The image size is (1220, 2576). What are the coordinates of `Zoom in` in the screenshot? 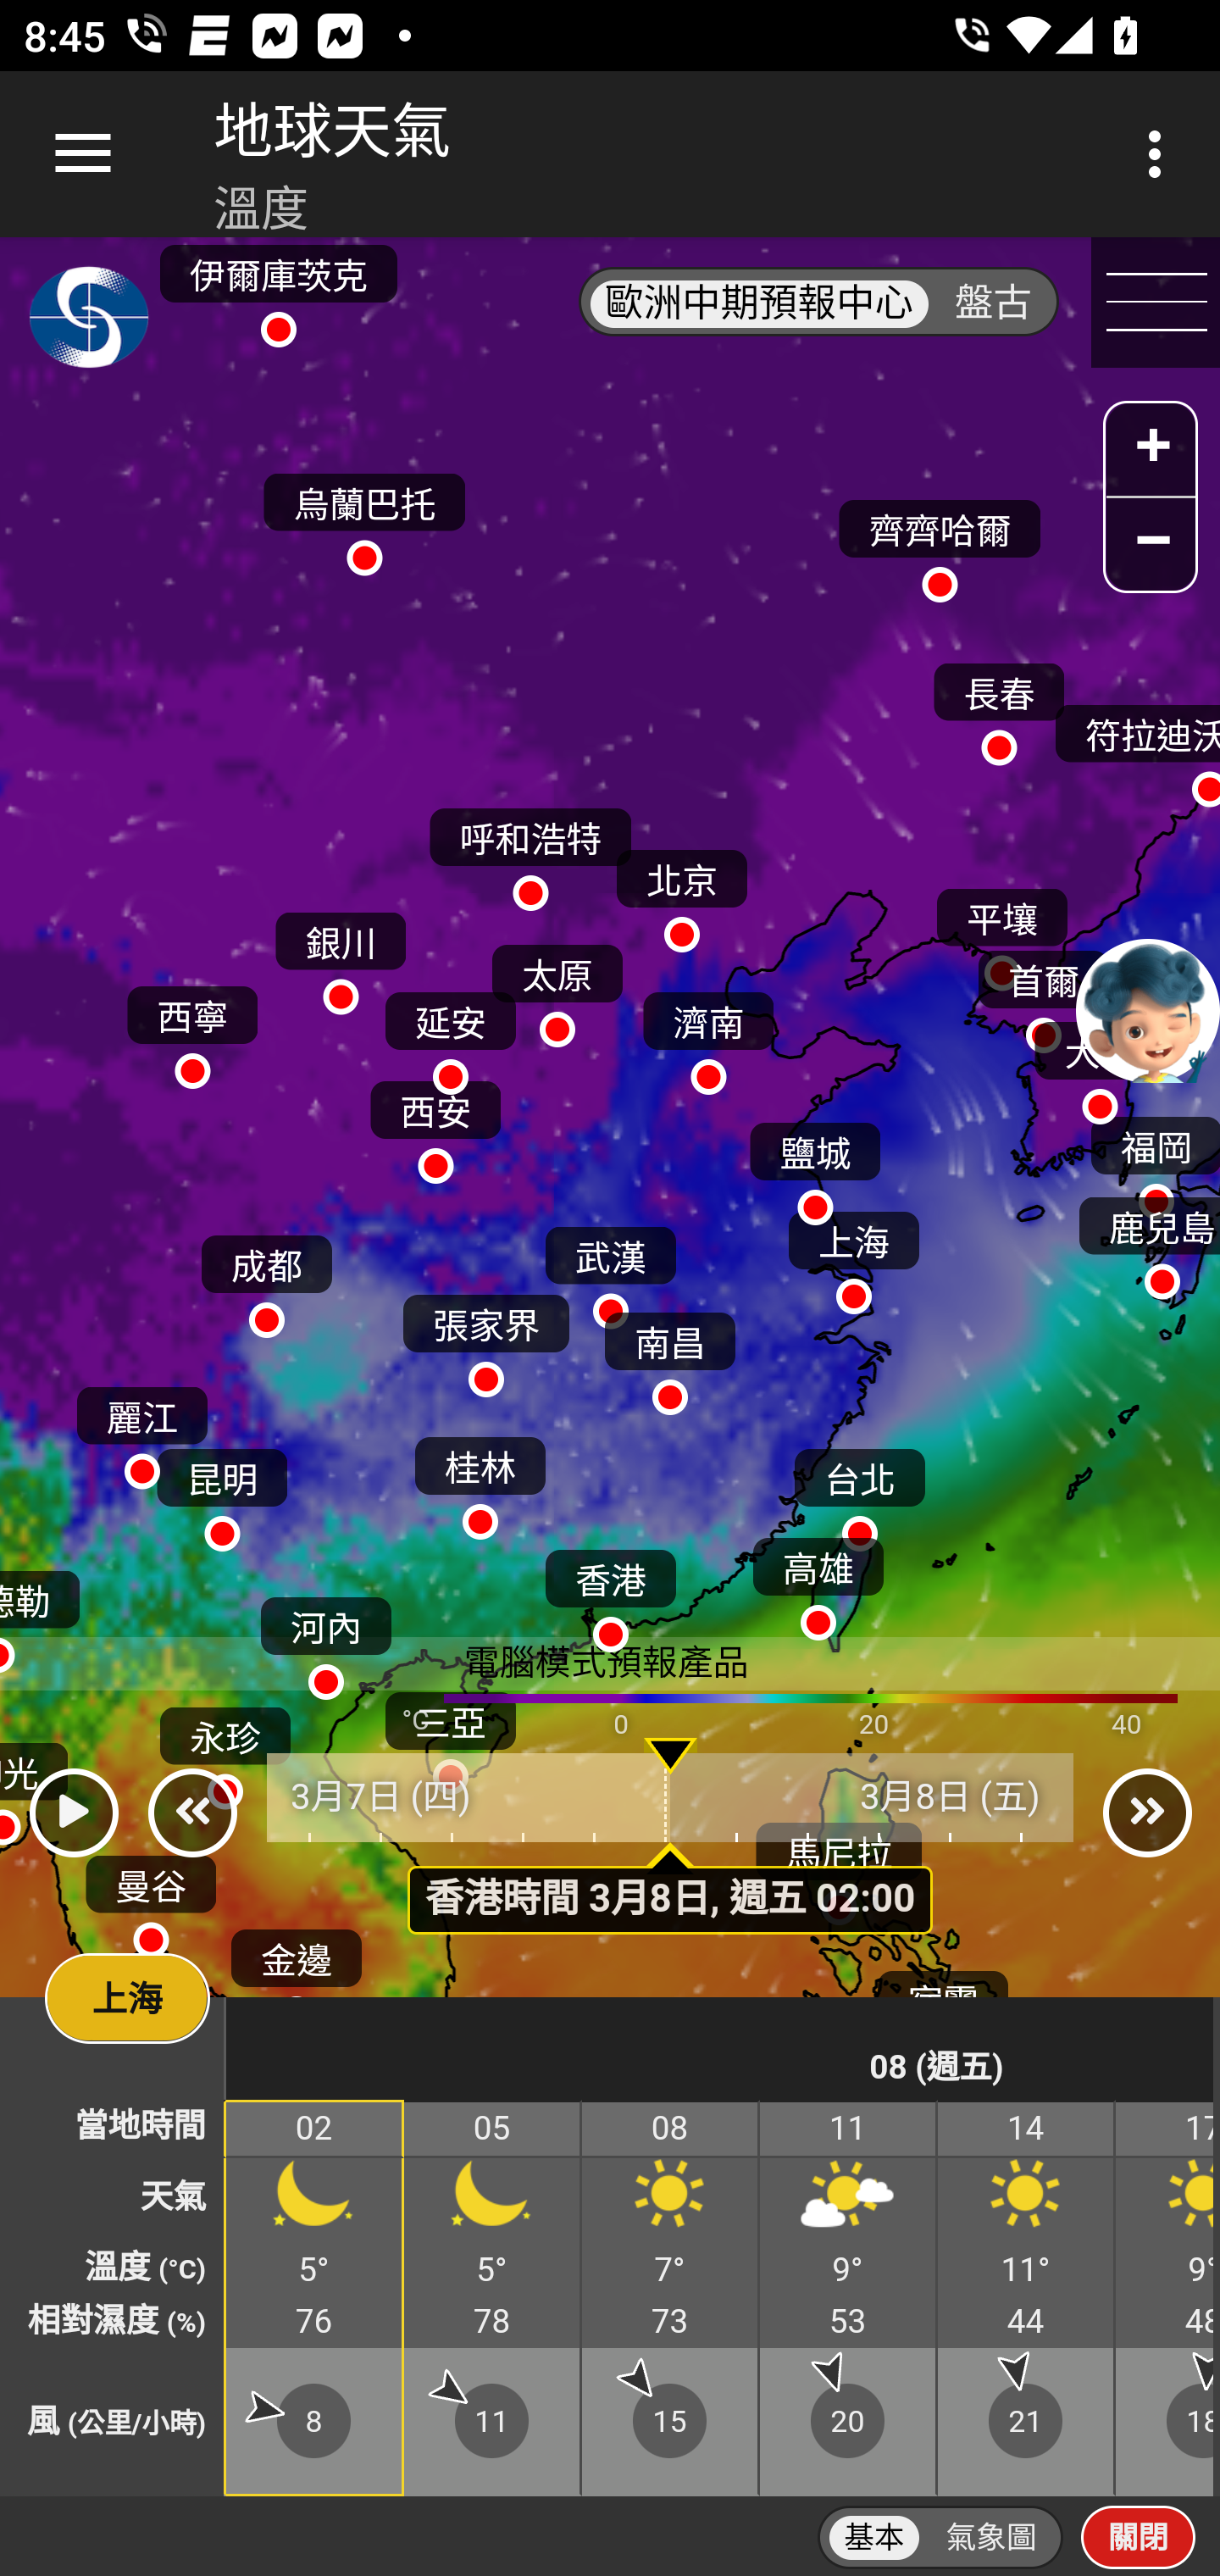 It's located at (1151, 452).